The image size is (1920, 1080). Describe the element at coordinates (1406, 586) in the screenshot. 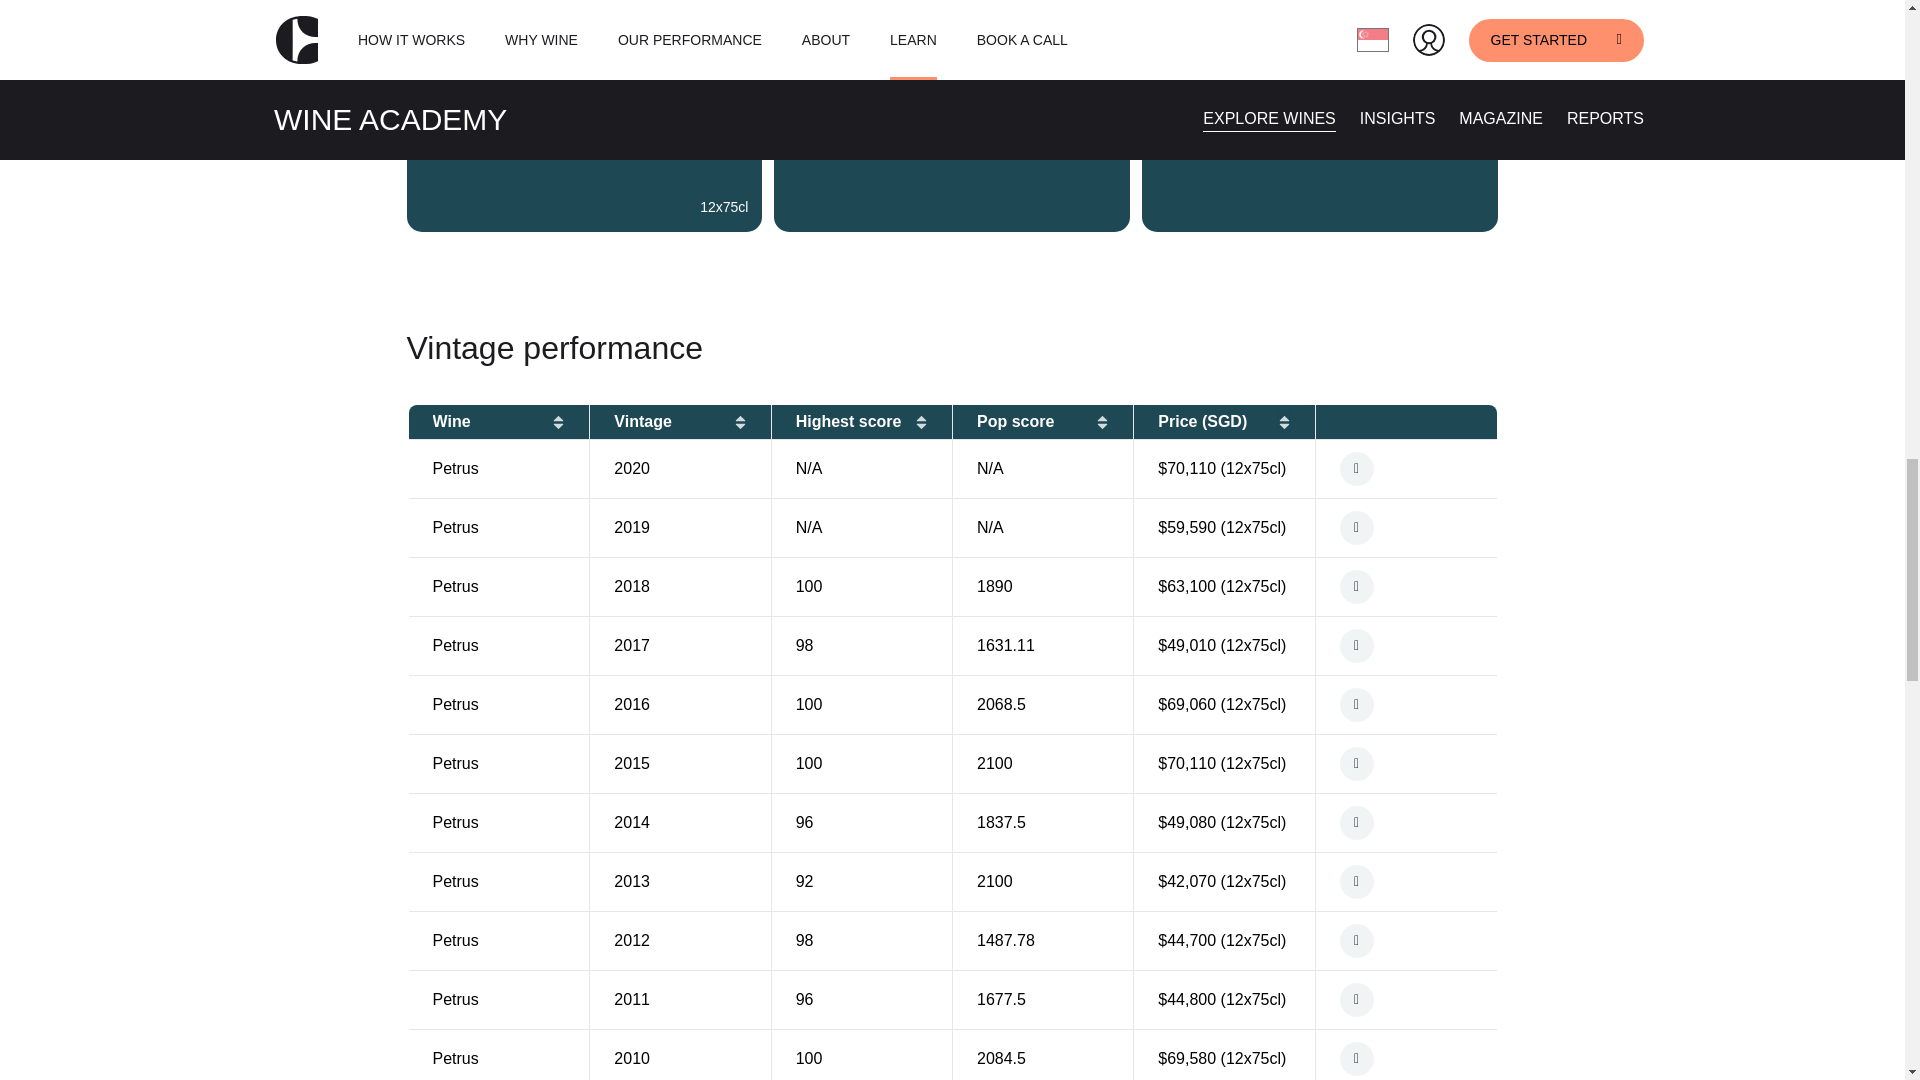

I see `Petrus, 2018` at that location.